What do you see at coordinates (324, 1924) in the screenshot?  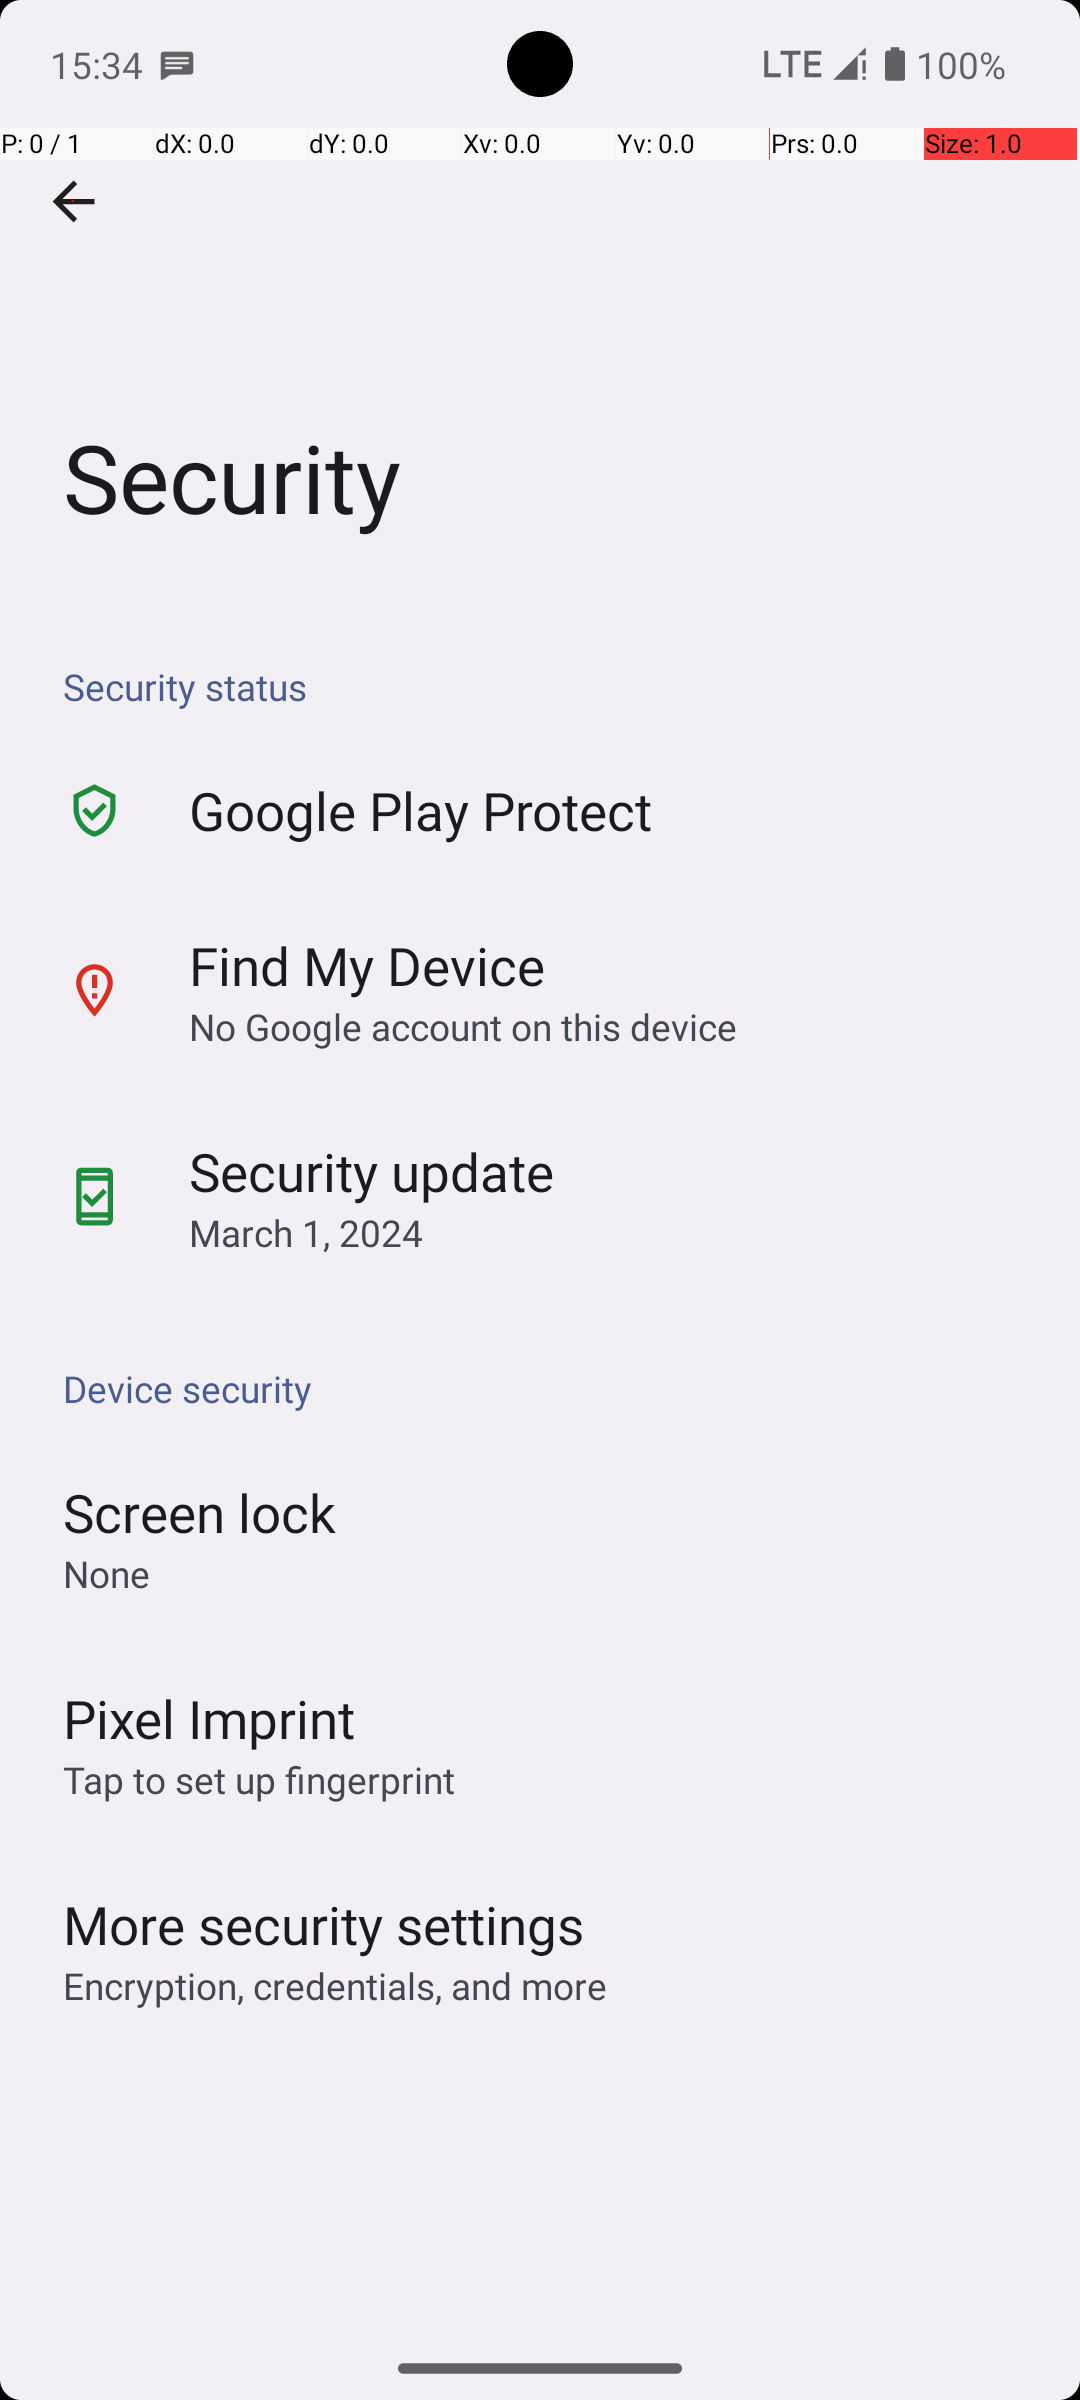 I see `More security settings` at bounding box center [324, 1924].